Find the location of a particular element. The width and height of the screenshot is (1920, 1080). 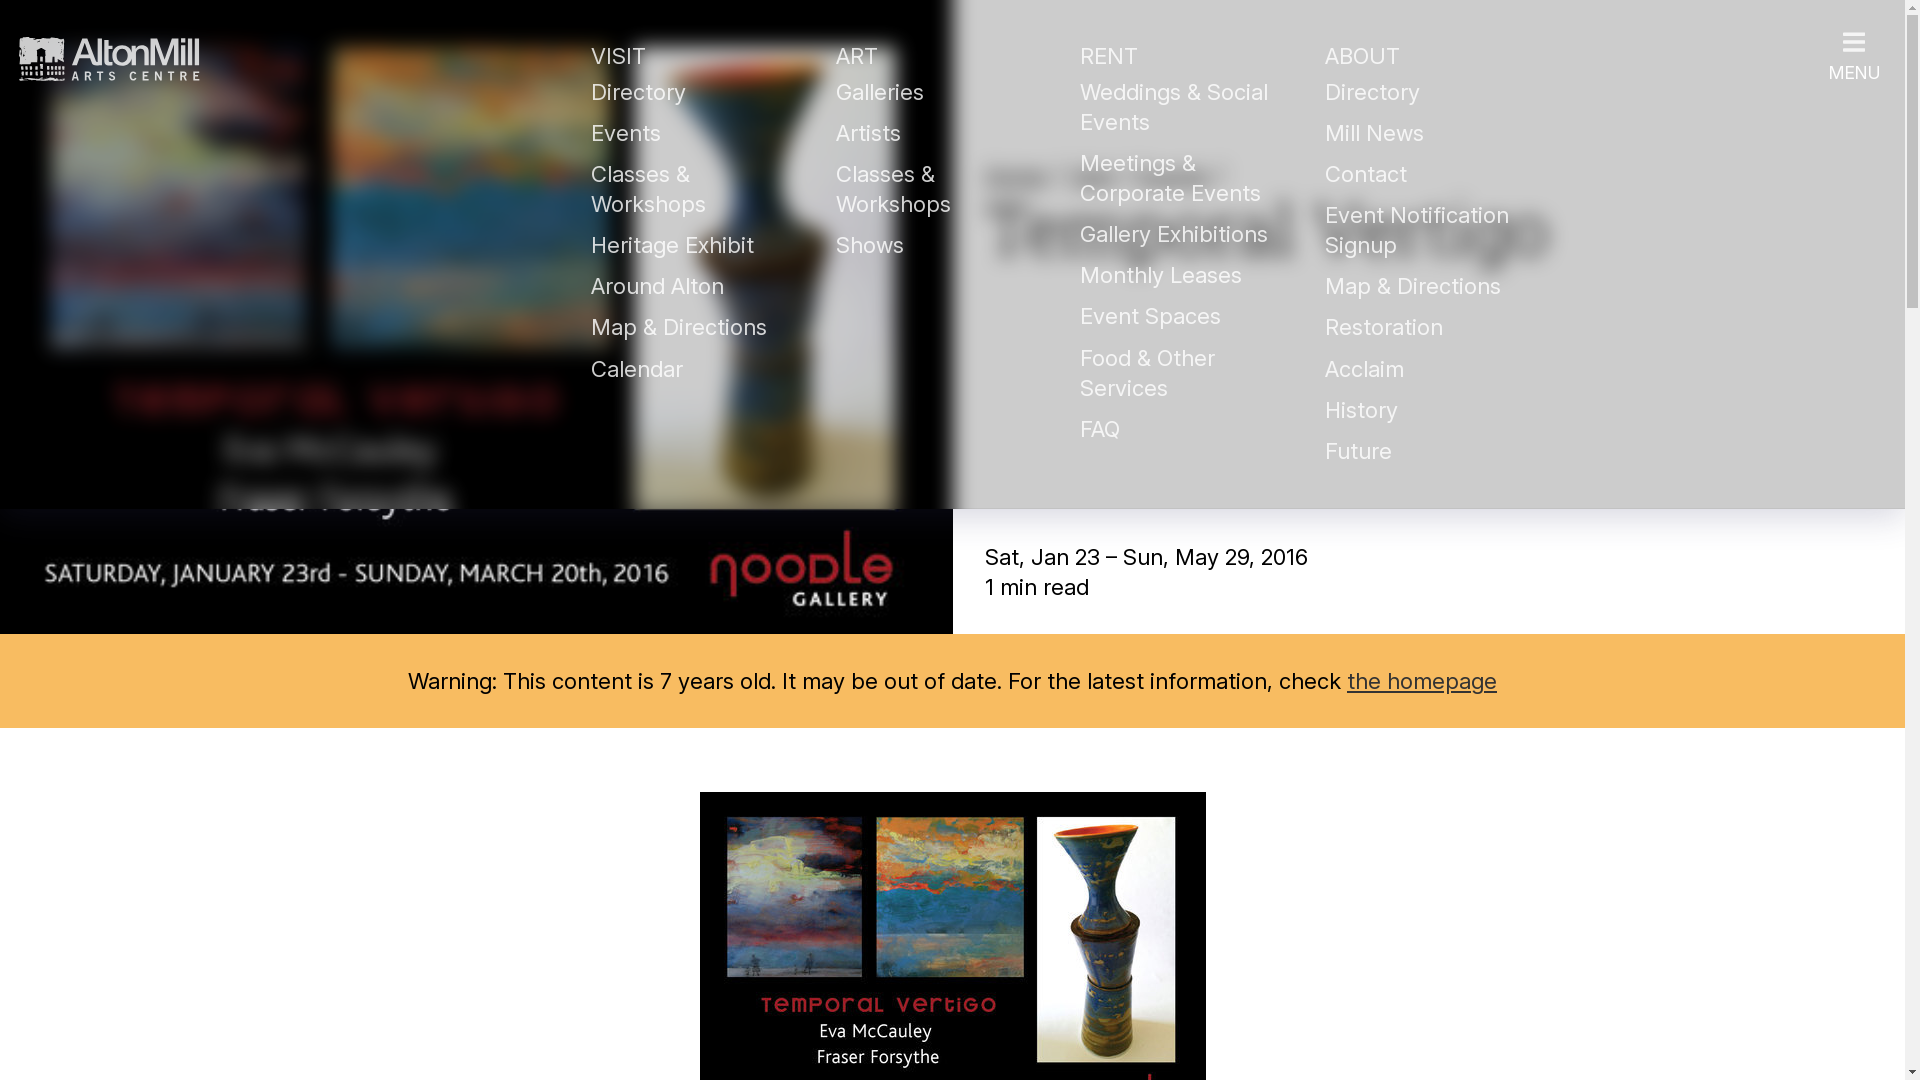

Weddings & Social Events is located at coordinates (1177, 107).